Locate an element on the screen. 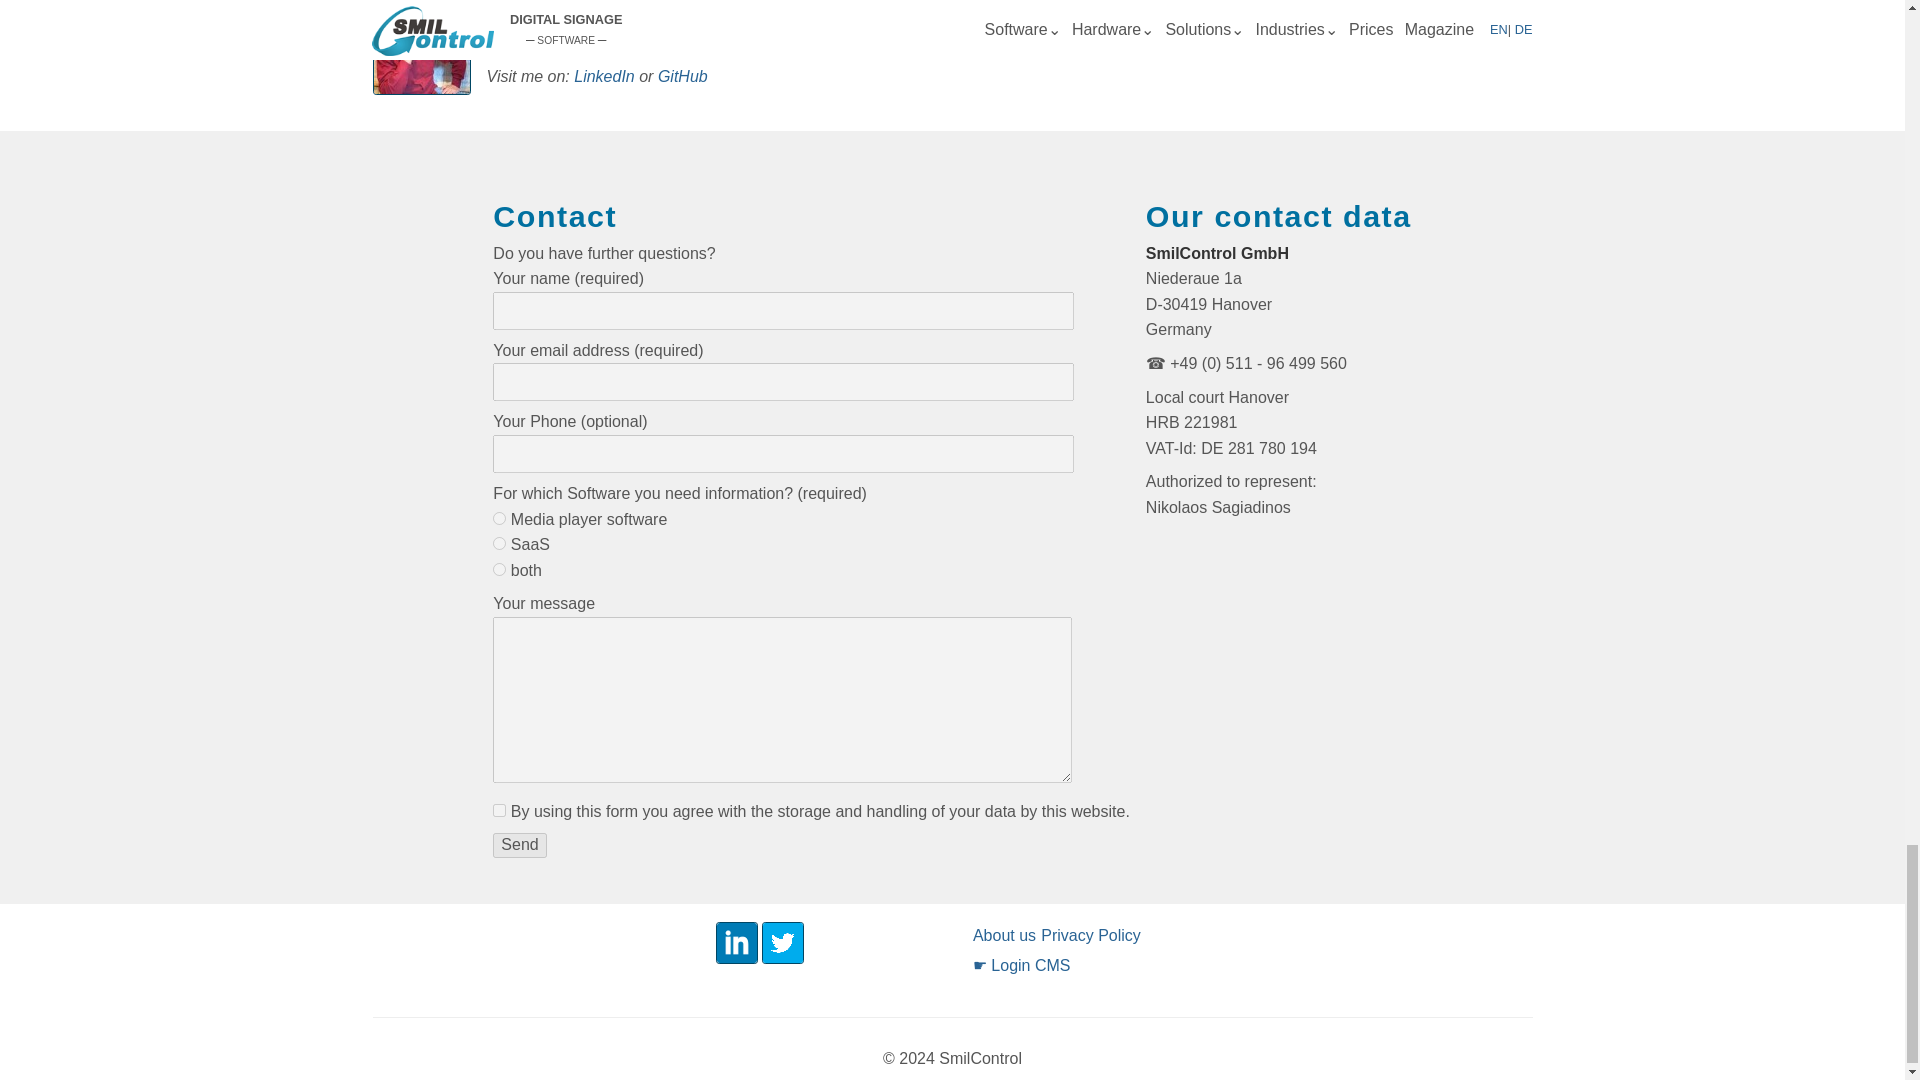  saas is located at coordinates (500, 542).